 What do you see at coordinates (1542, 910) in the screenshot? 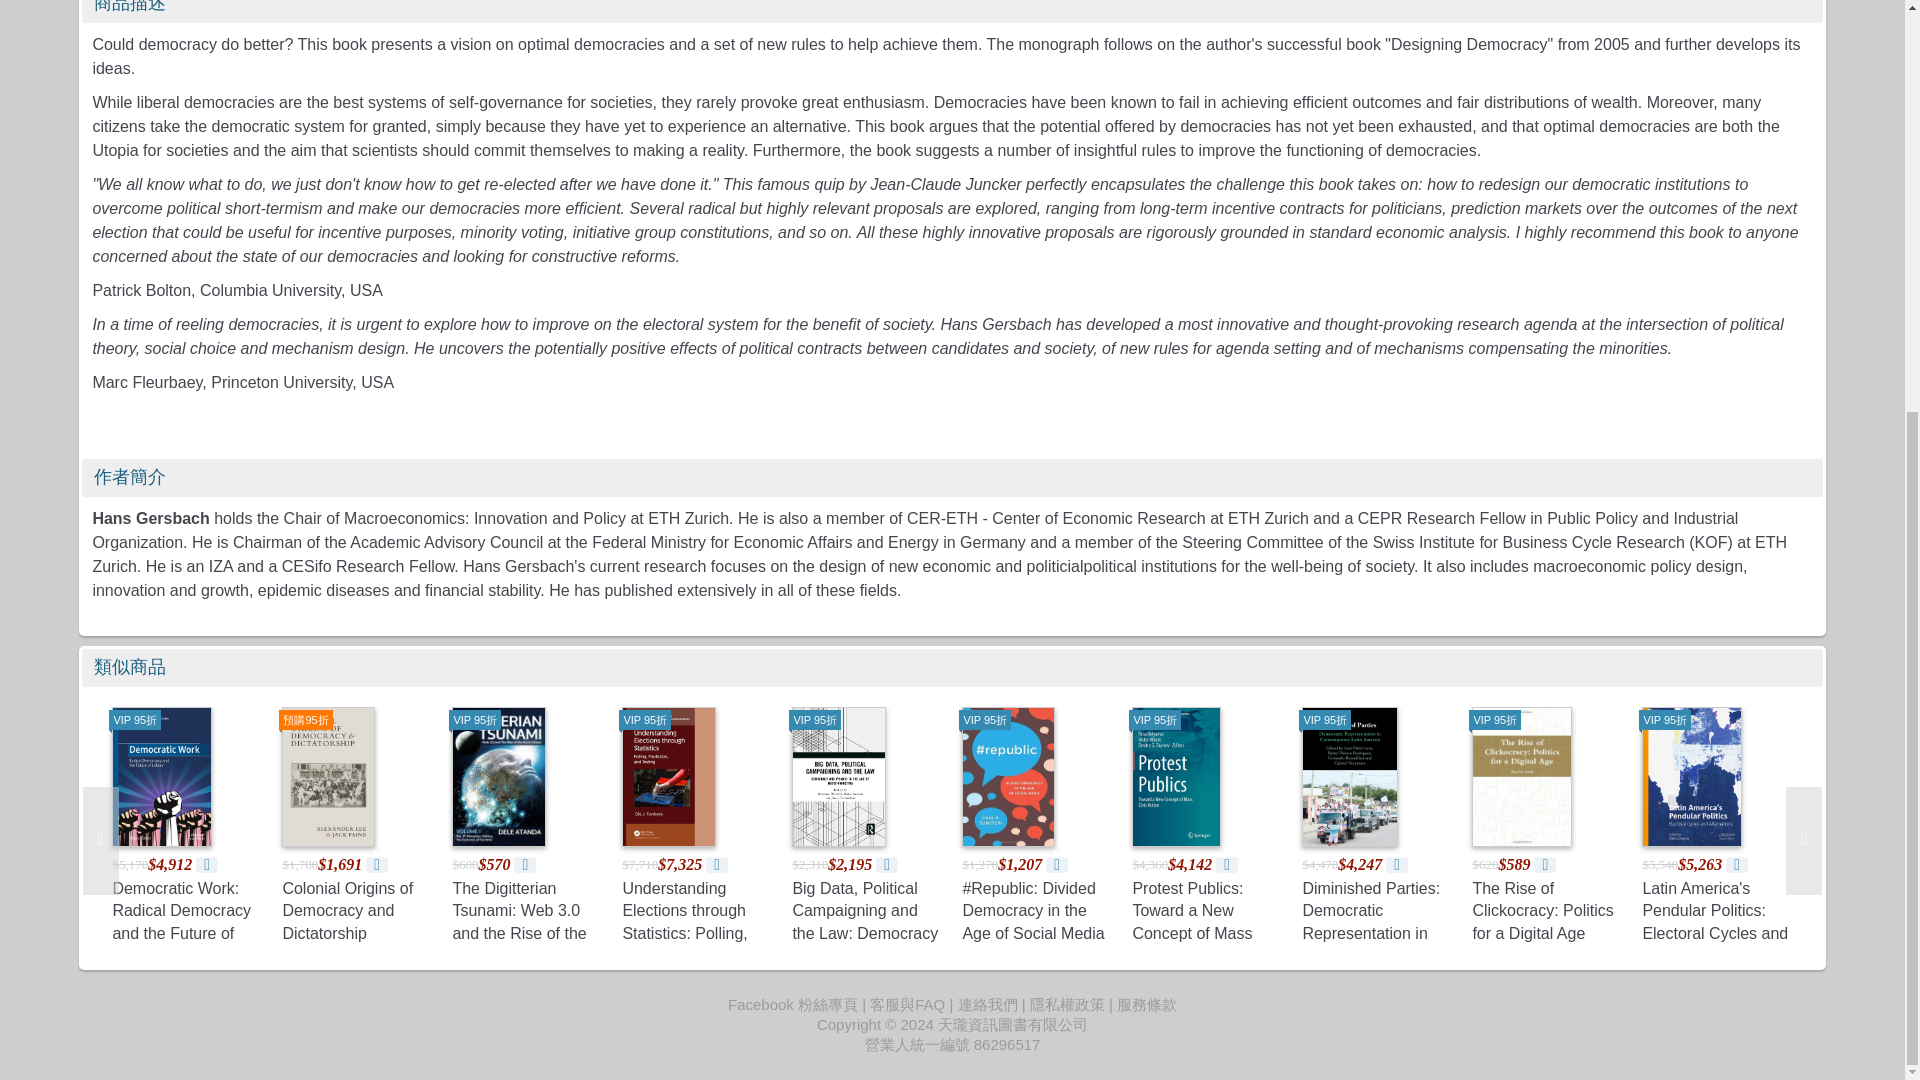
I see `The Rise of Clickocracy: Politics for a Digital Age` at bounding box center [1542, 910].